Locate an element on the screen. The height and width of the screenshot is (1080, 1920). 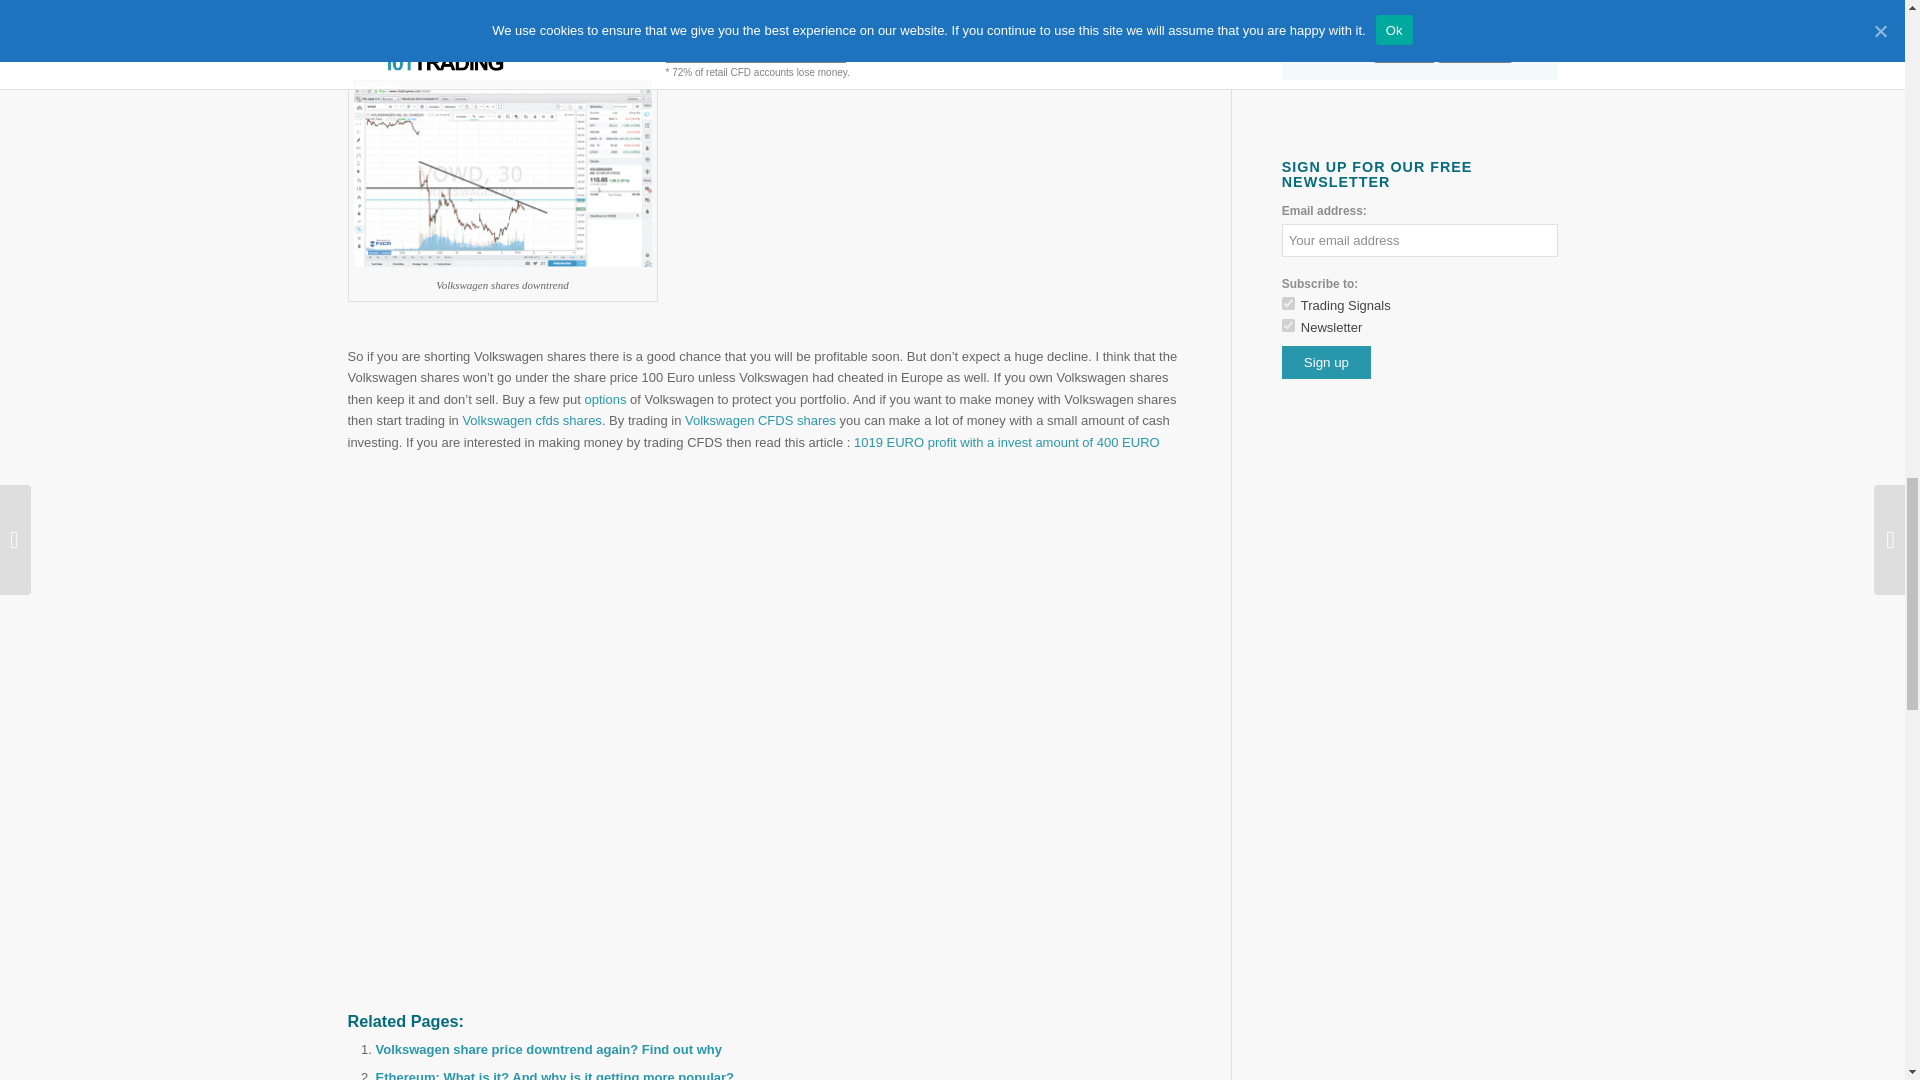
Ethereum: What is it? And why is it getting more popular? is located at coordinates (554, 1075).